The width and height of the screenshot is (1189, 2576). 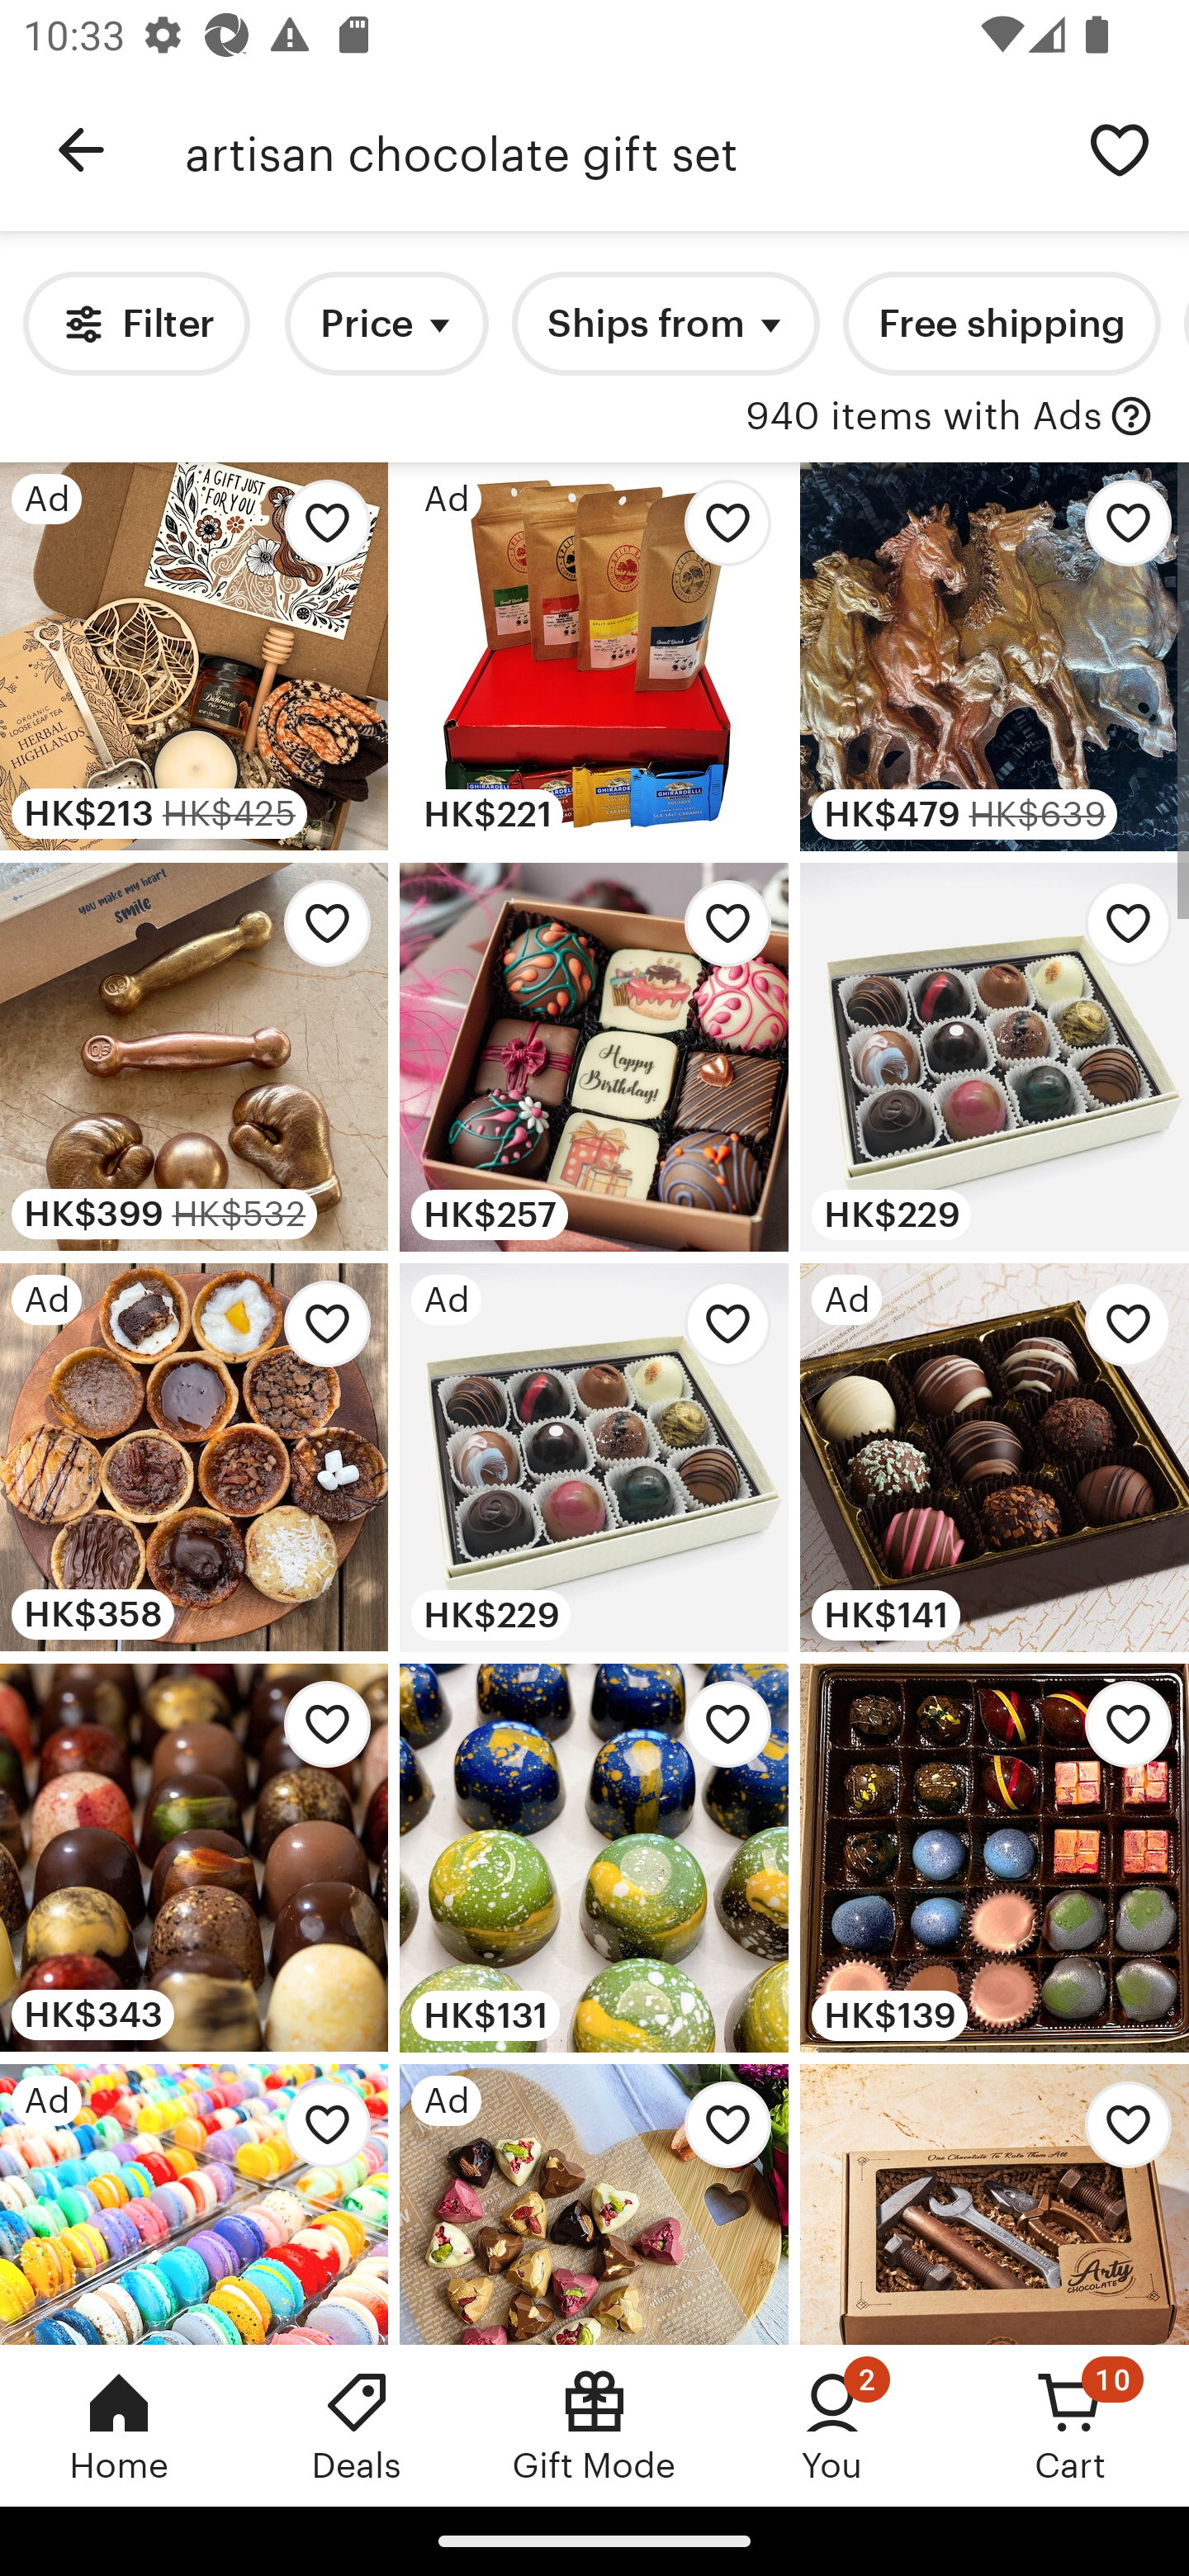 I want to click on artisan chocolate gift set, so click(x=618, y=150).